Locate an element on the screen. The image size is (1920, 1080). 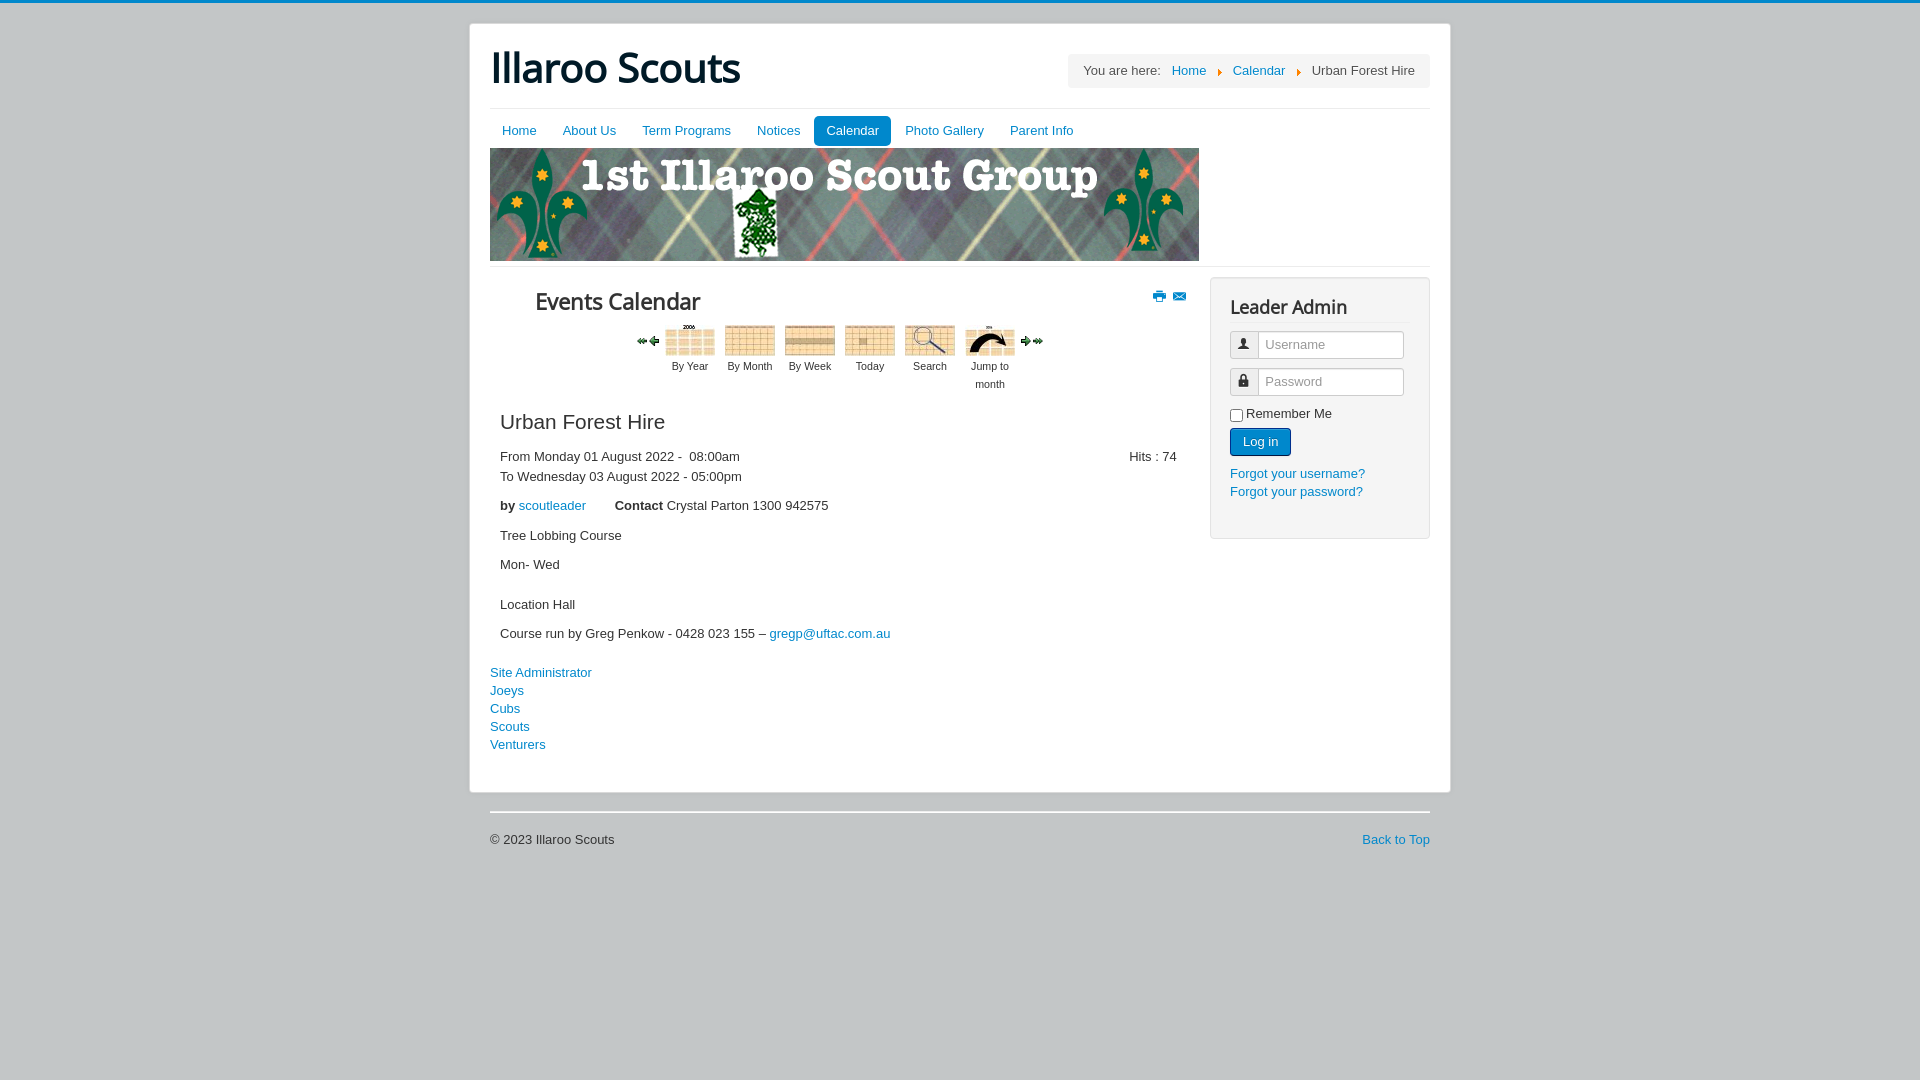
Next month is located at coordinates (1038, 340).